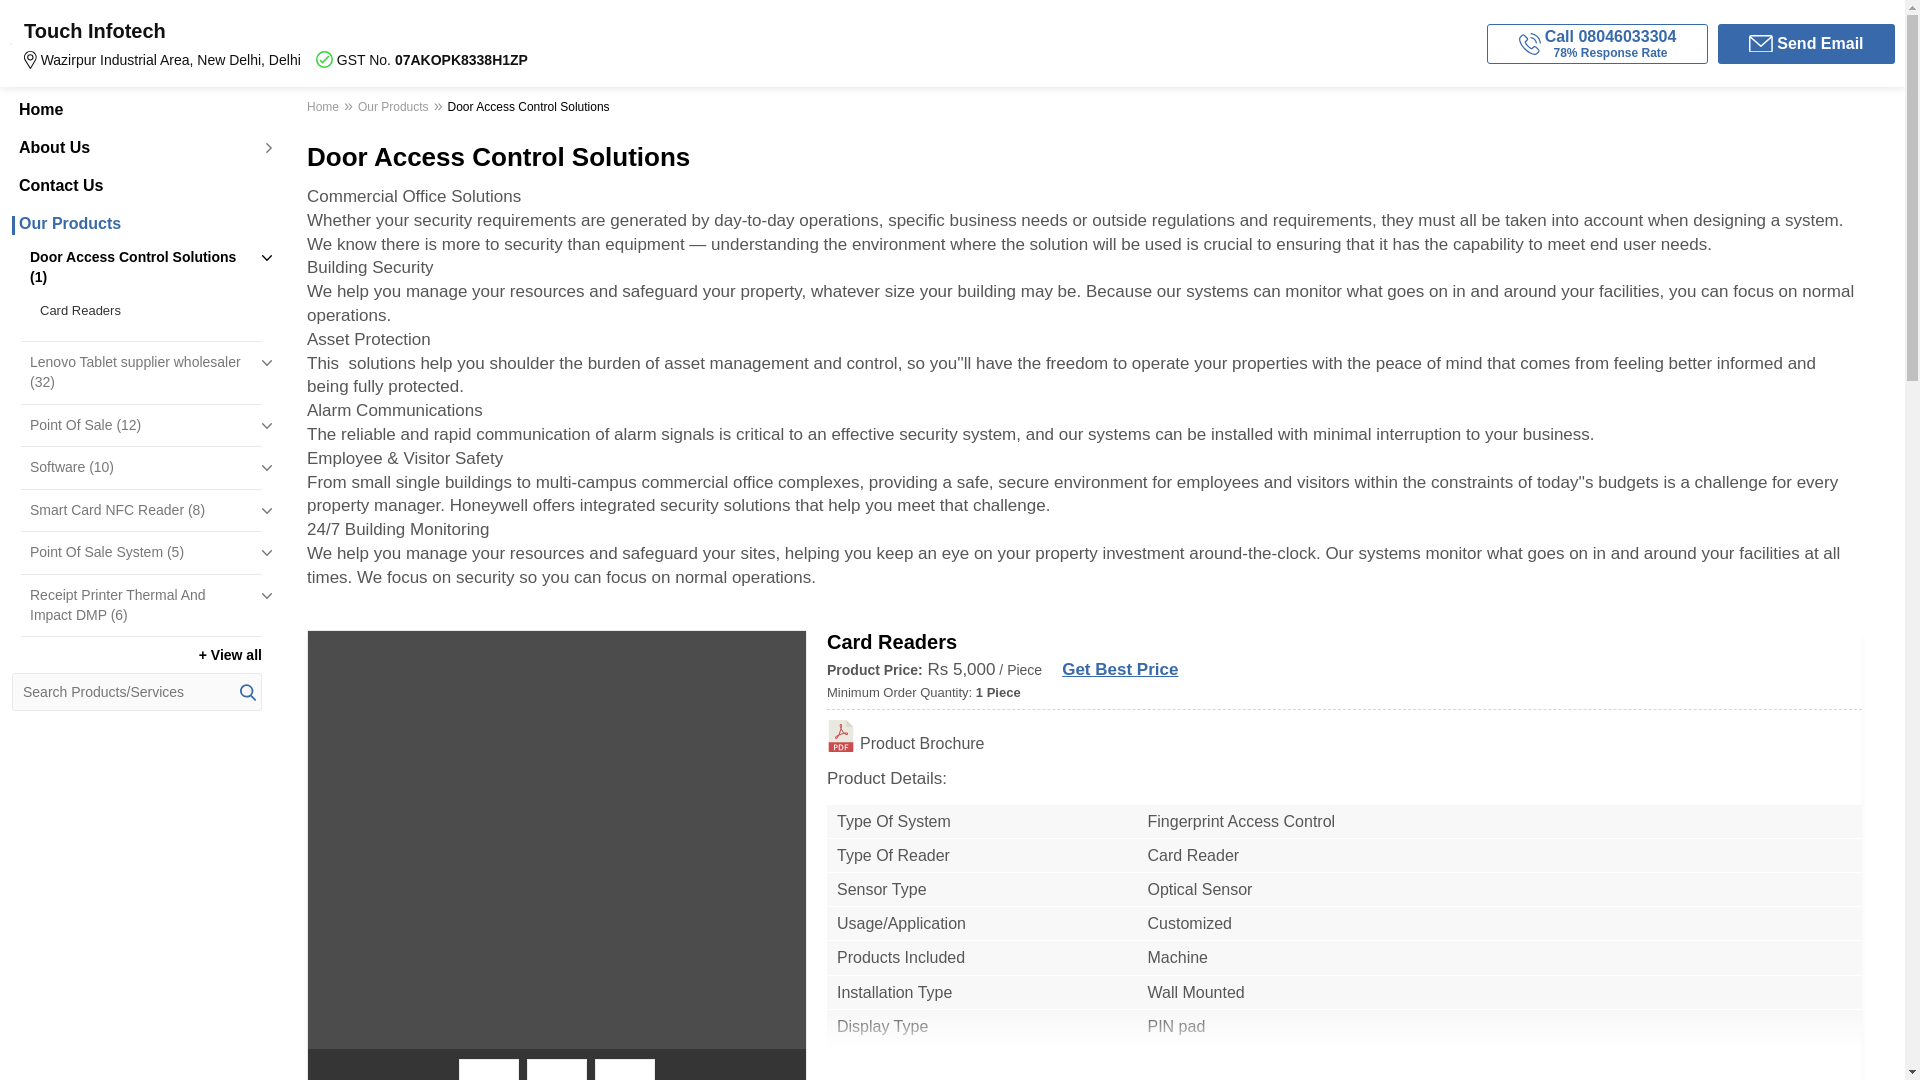 The width and height of the screenshot is (1920, 1080). I want to click on Card Readers, so click(146, 310).